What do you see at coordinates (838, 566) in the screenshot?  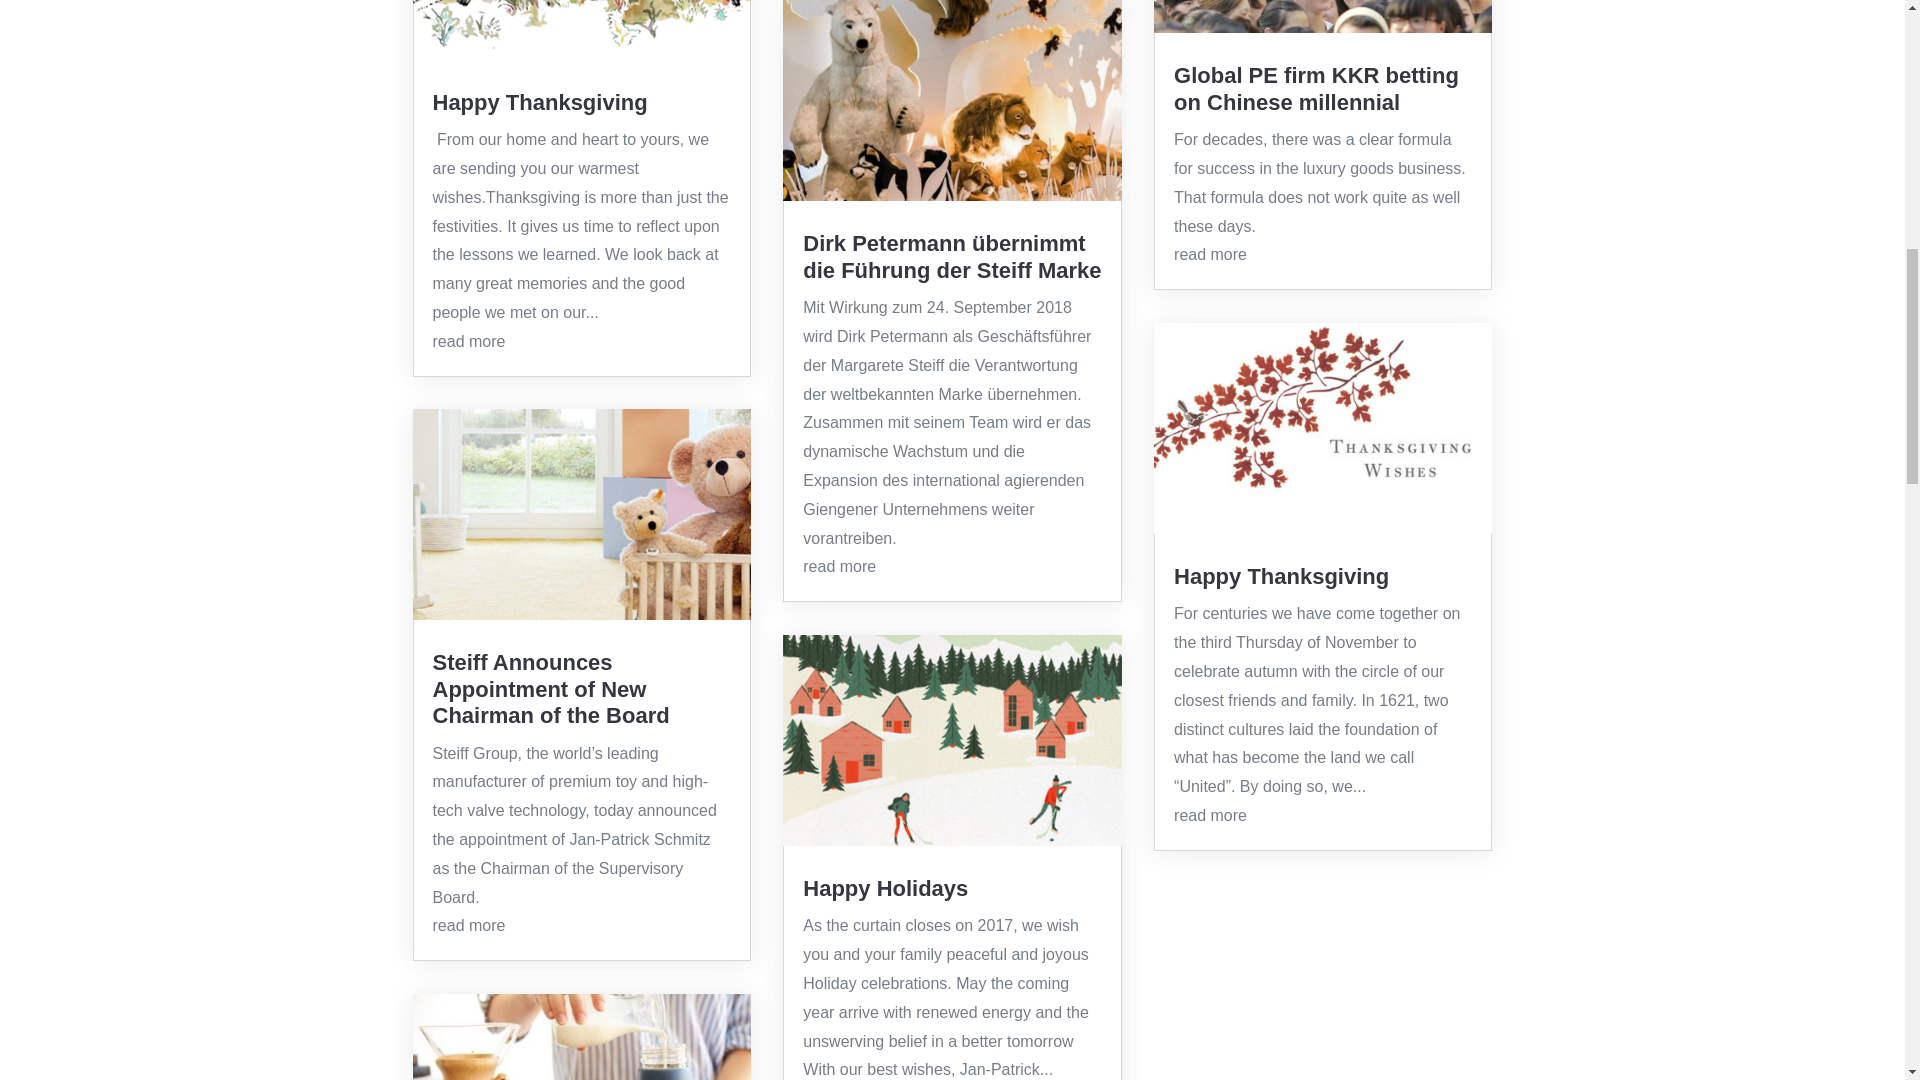 I see `read more` at bounding box center [838, 566].